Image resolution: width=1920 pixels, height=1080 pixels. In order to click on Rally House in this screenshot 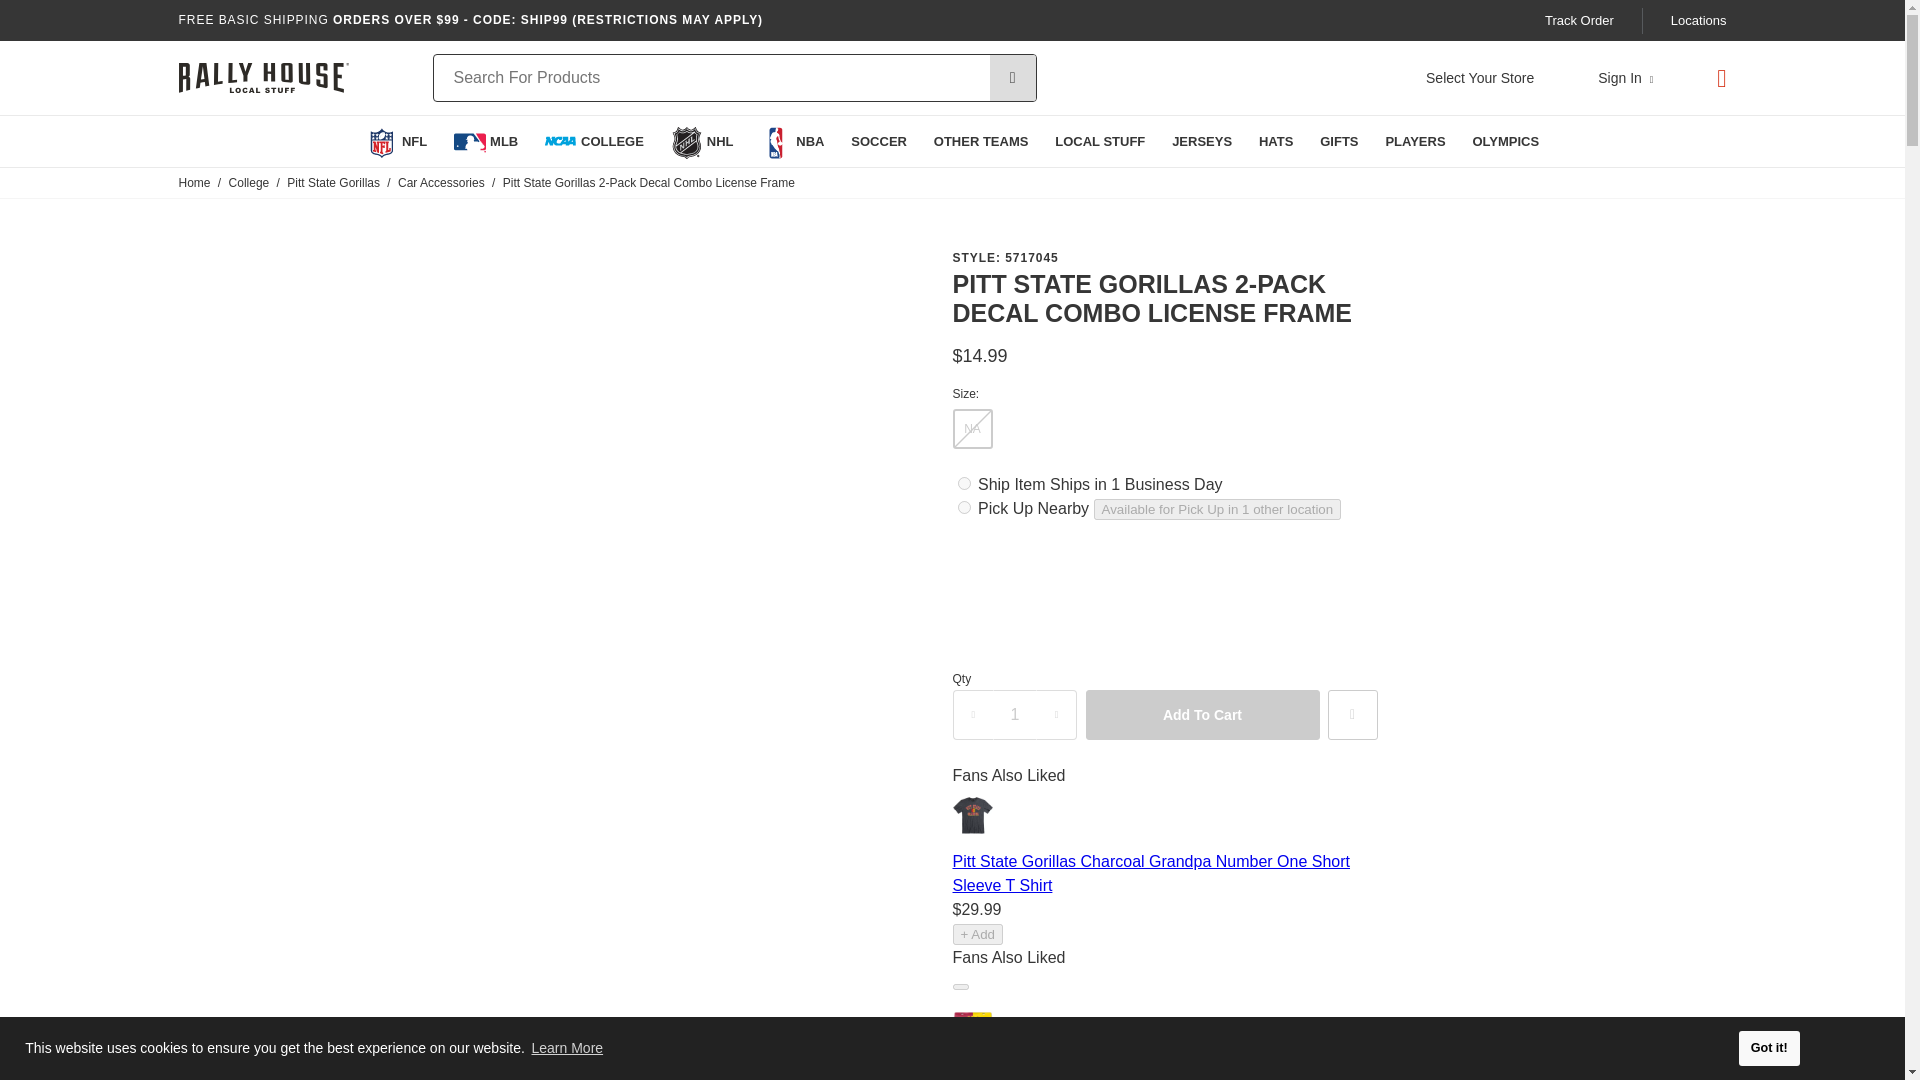, I will do `click(262, 78)`.